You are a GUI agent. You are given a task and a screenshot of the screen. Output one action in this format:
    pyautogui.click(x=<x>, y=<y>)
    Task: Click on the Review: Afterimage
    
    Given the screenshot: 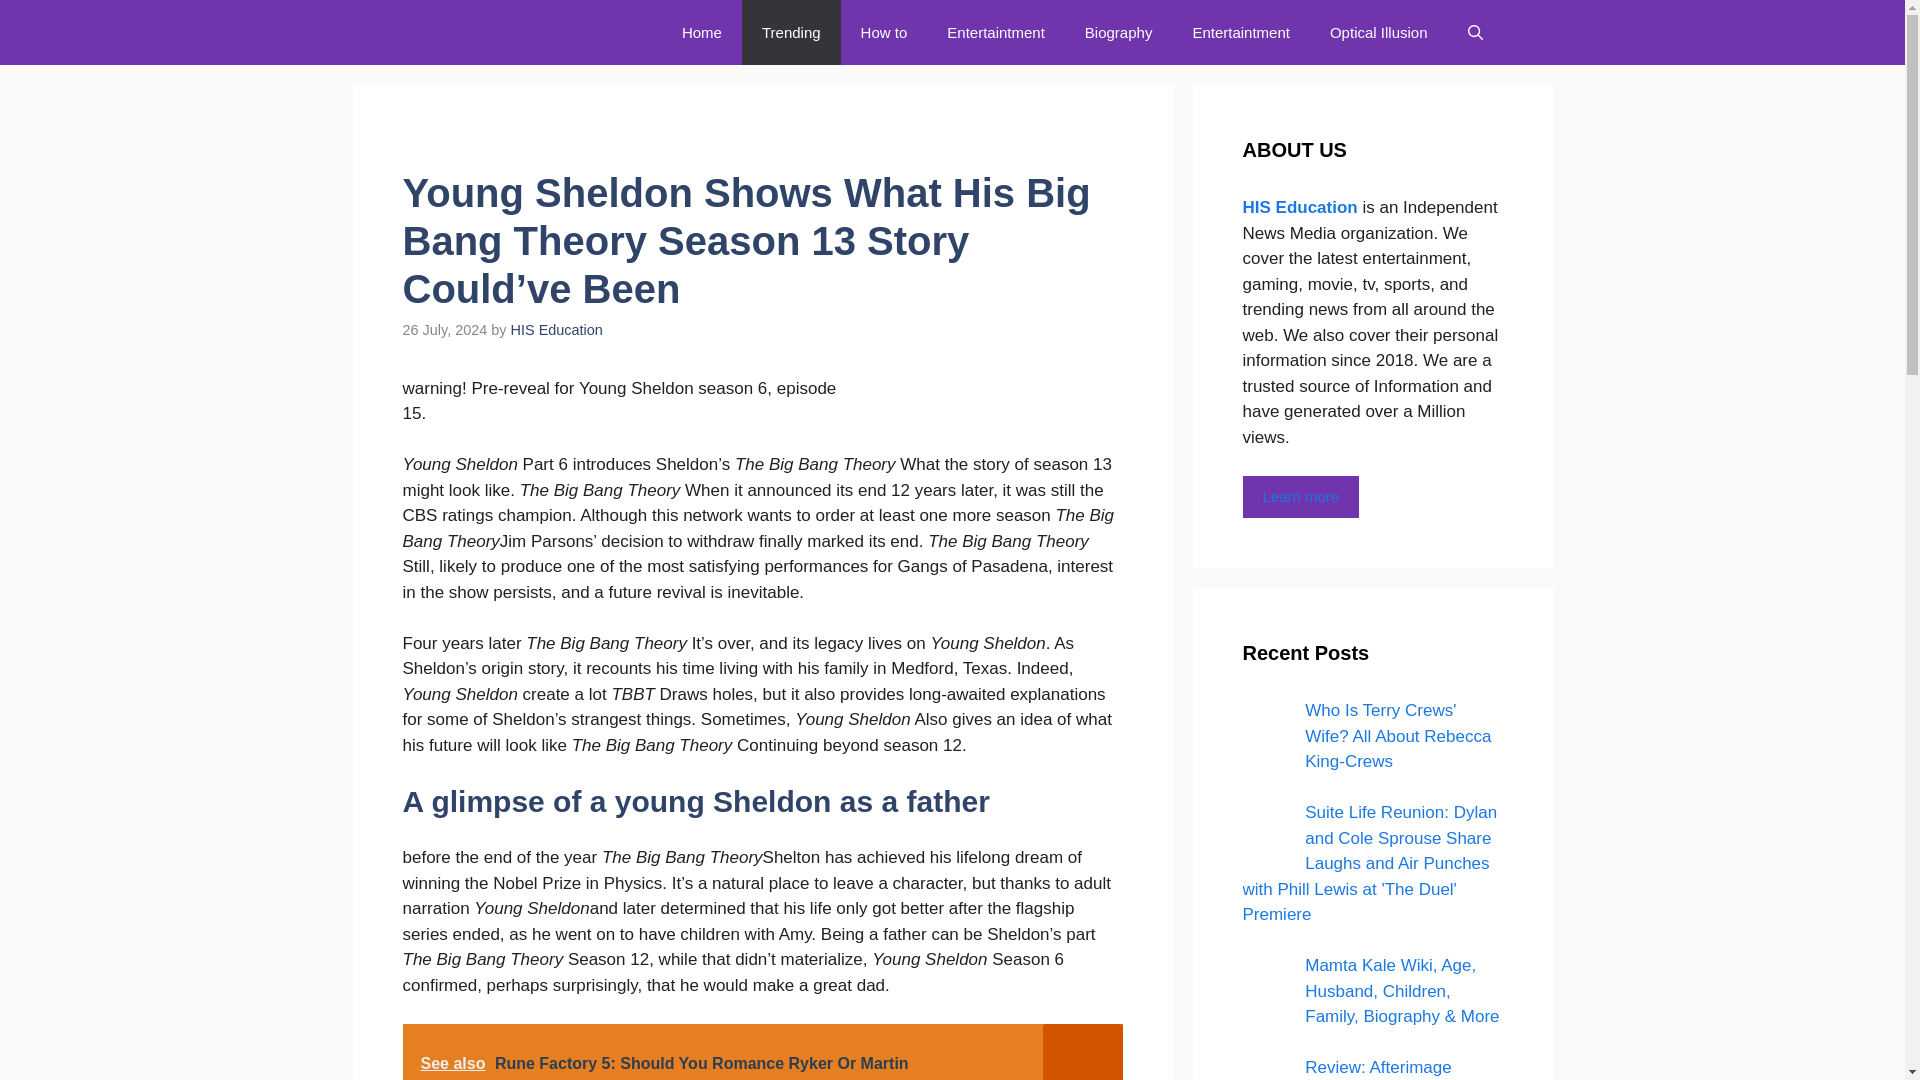 What is the action you would take?
    pyautogui.click(x=1378, y=1067)
    